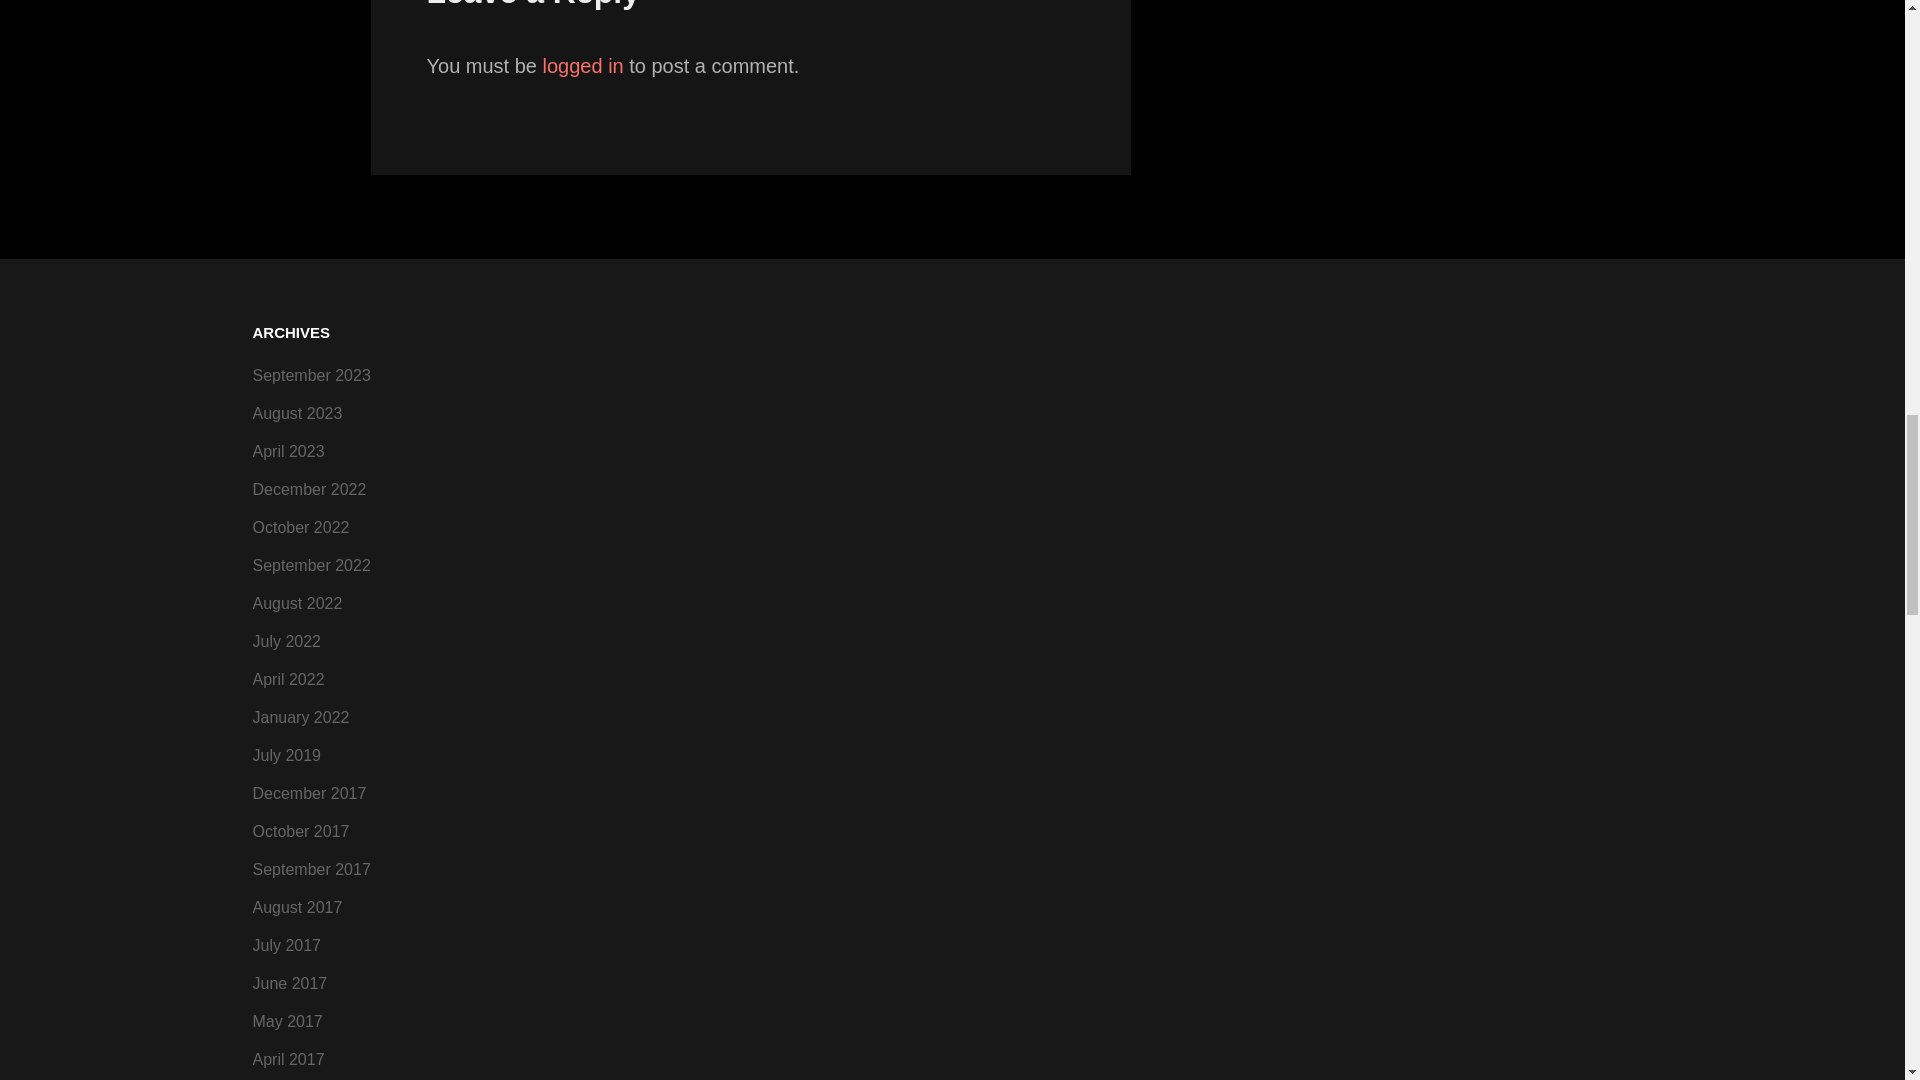 This screenshot has height=1080, width=1920. I want to click on October 2022, so click(300, 528).